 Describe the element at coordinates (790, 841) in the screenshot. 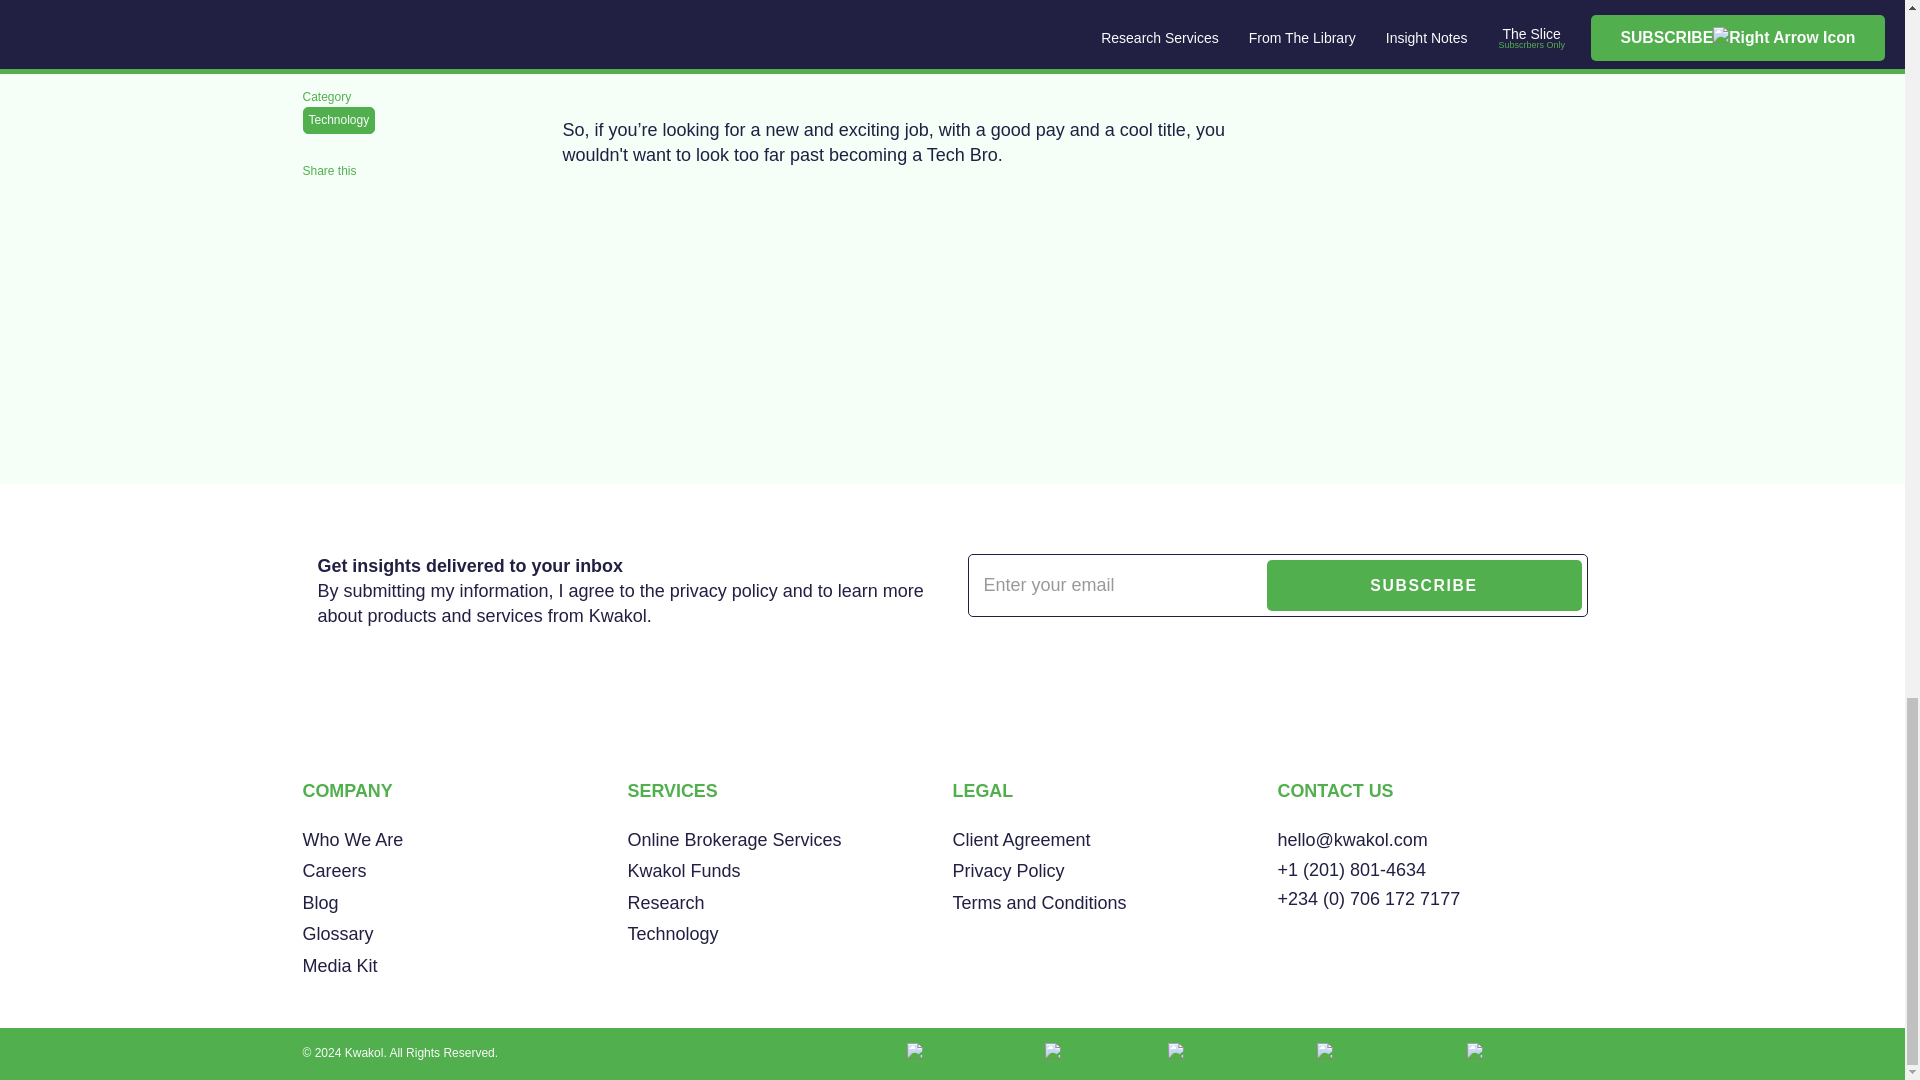

I see `Online Brokerage Services` at that location.